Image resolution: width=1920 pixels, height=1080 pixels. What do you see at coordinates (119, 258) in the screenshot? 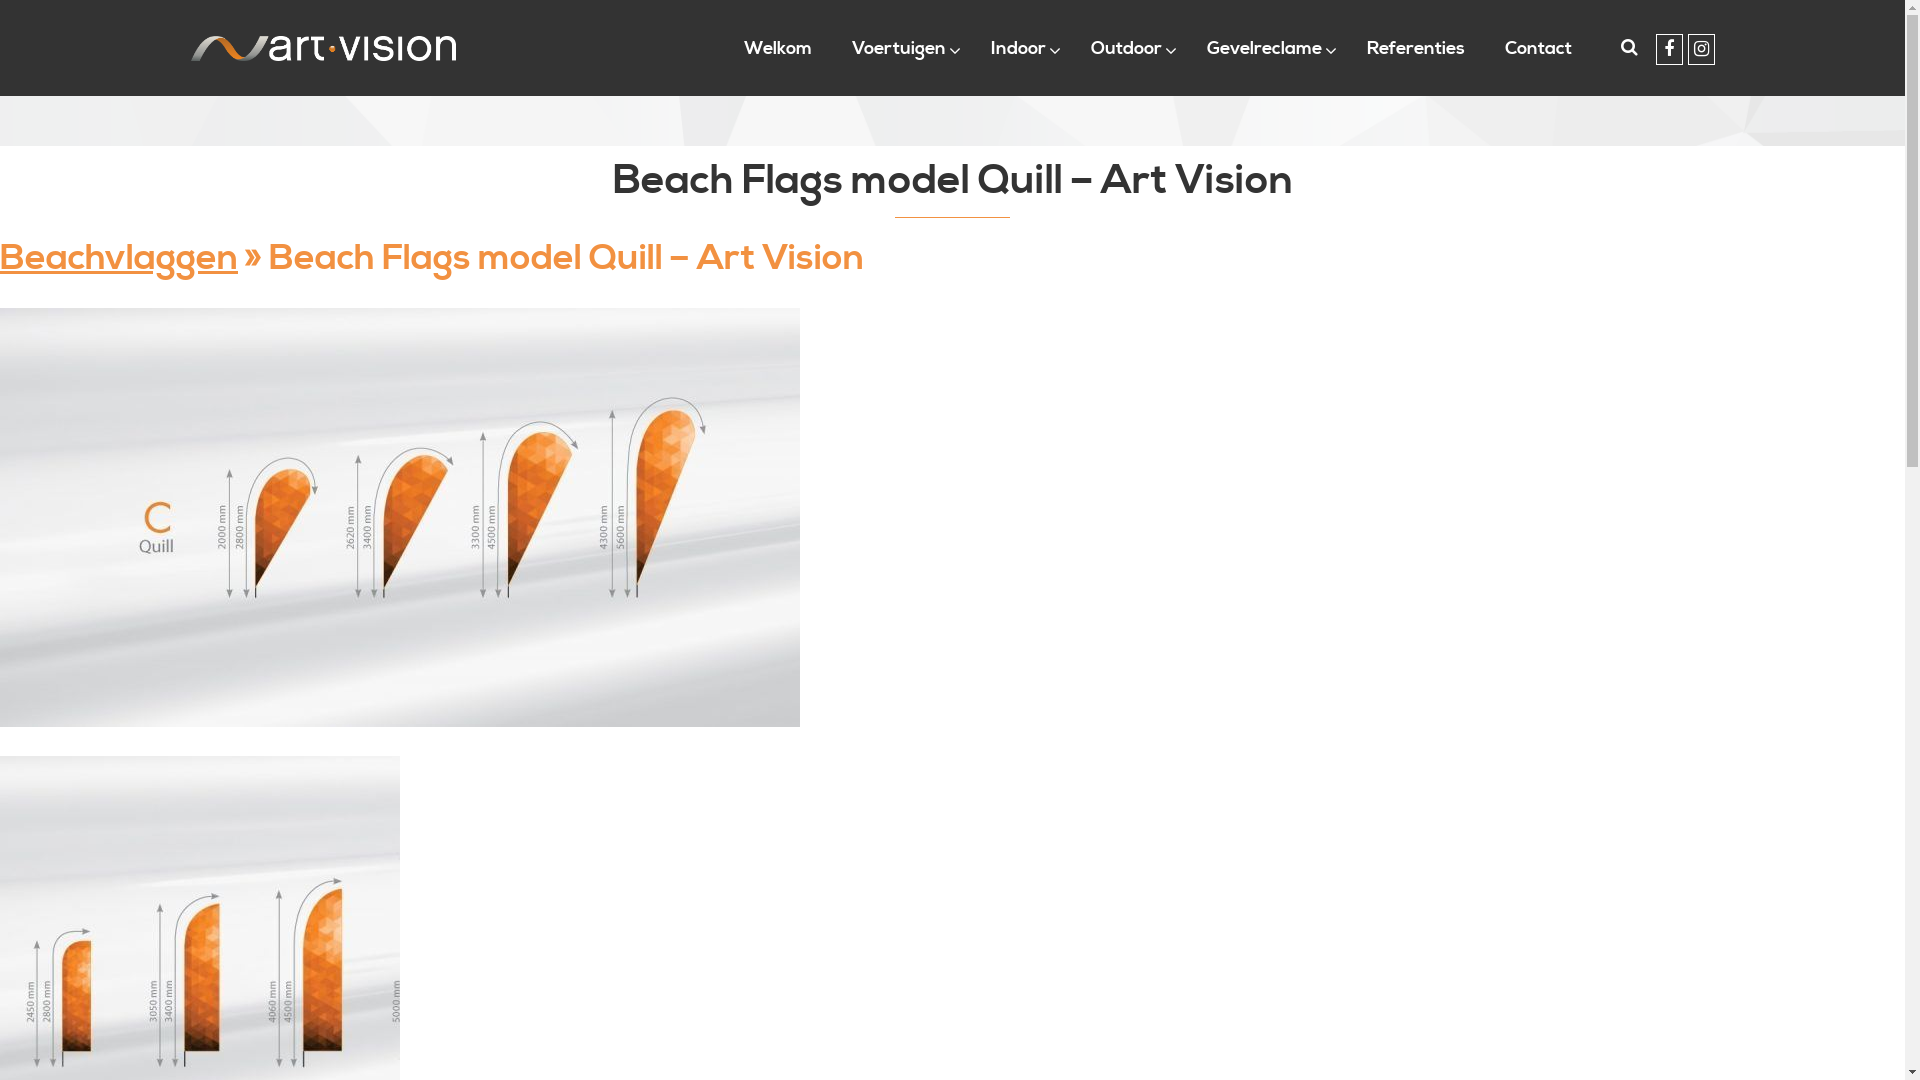
I see `Beachvlaggen` at bounding box center [119, 258].